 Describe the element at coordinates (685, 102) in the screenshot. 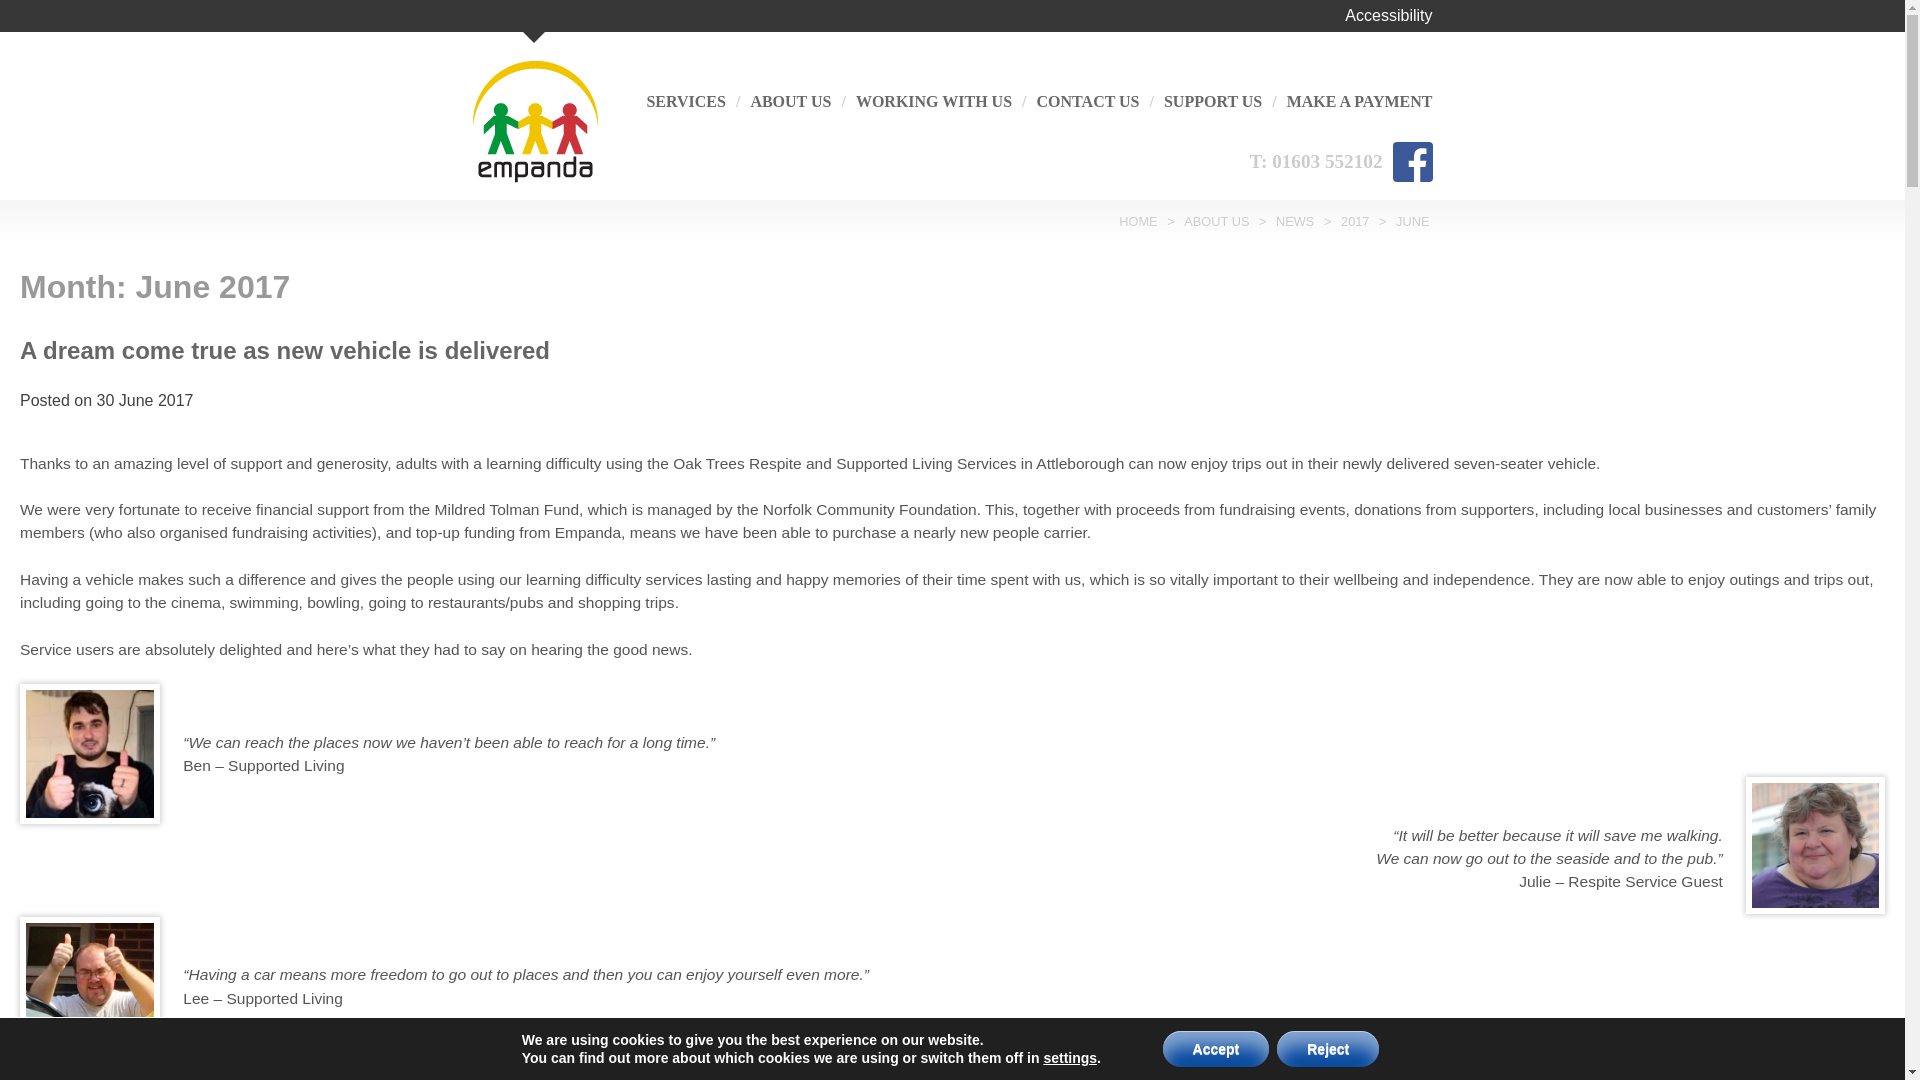

I see `SERVICES` at that location.